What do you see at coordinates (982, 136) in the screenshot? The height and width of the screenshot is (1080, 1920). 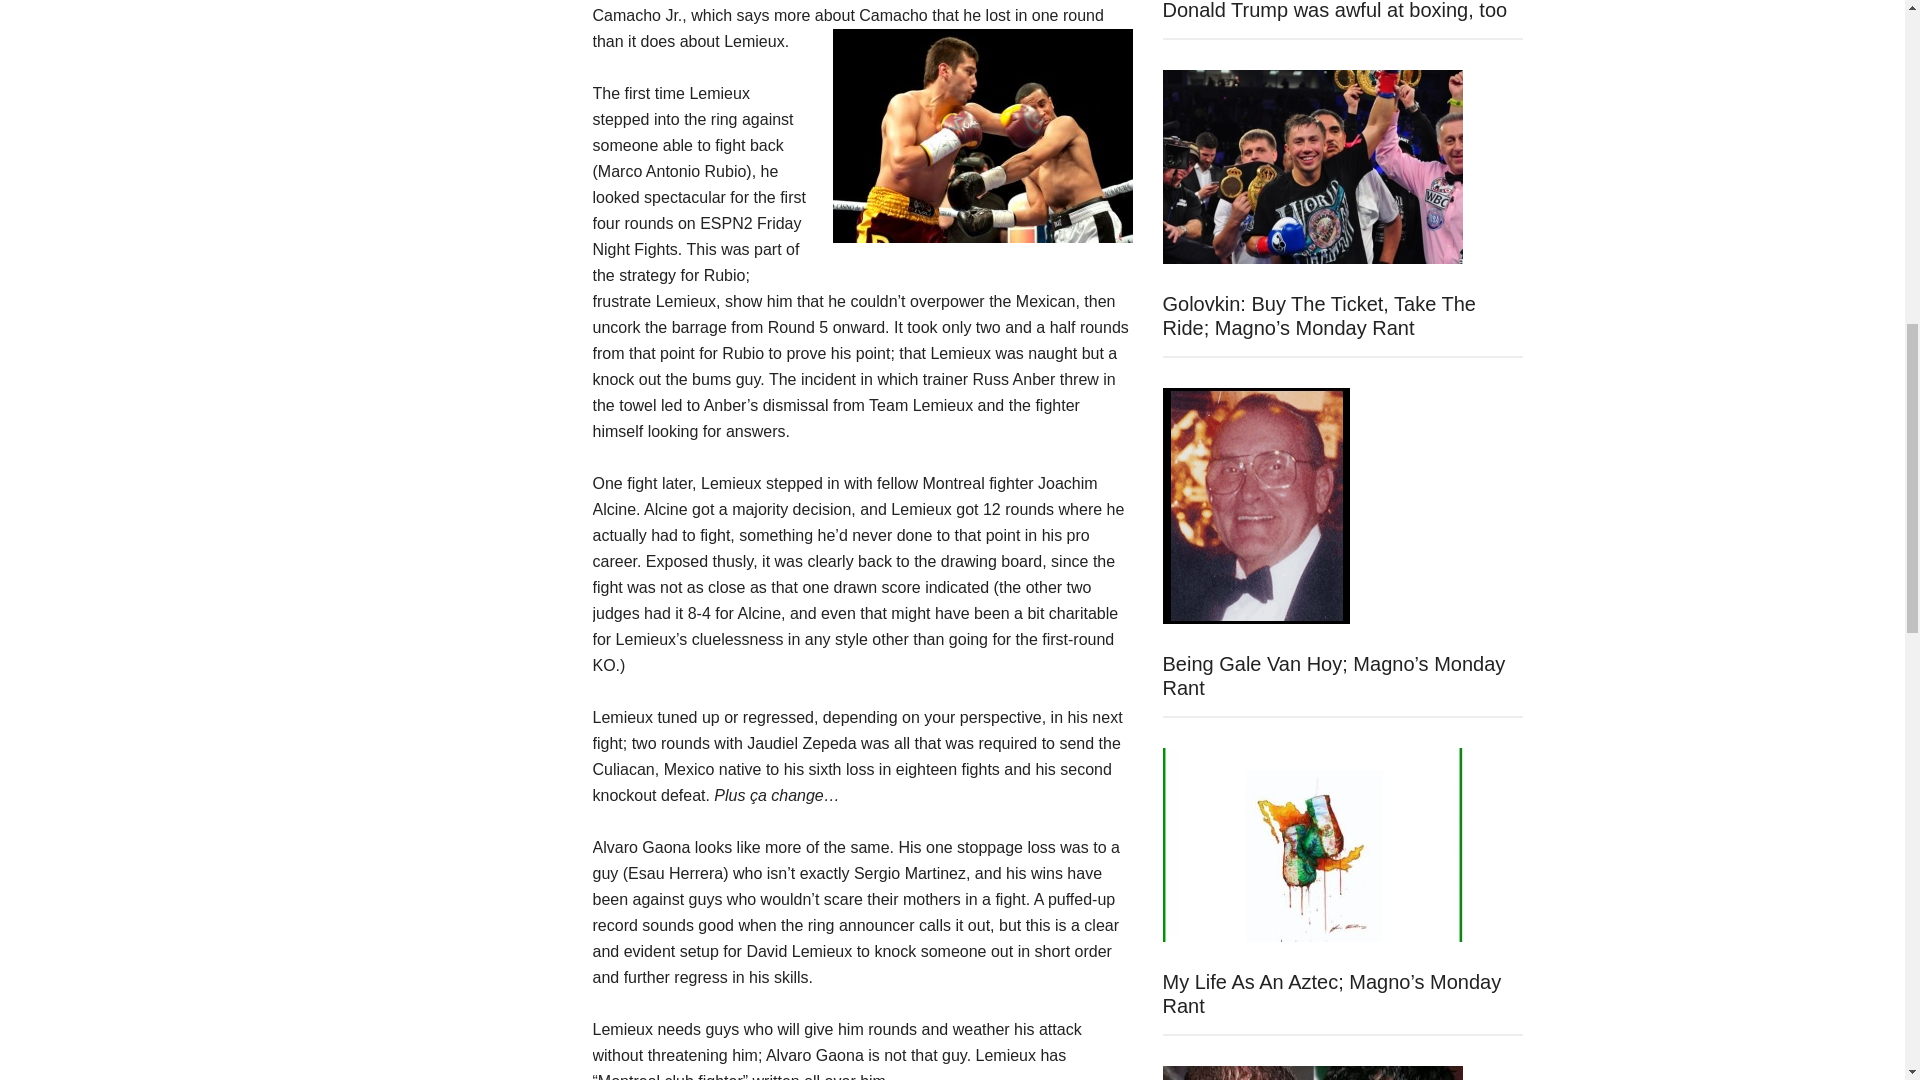 I see `David Lemieux2` at bounding box center [982, 136].